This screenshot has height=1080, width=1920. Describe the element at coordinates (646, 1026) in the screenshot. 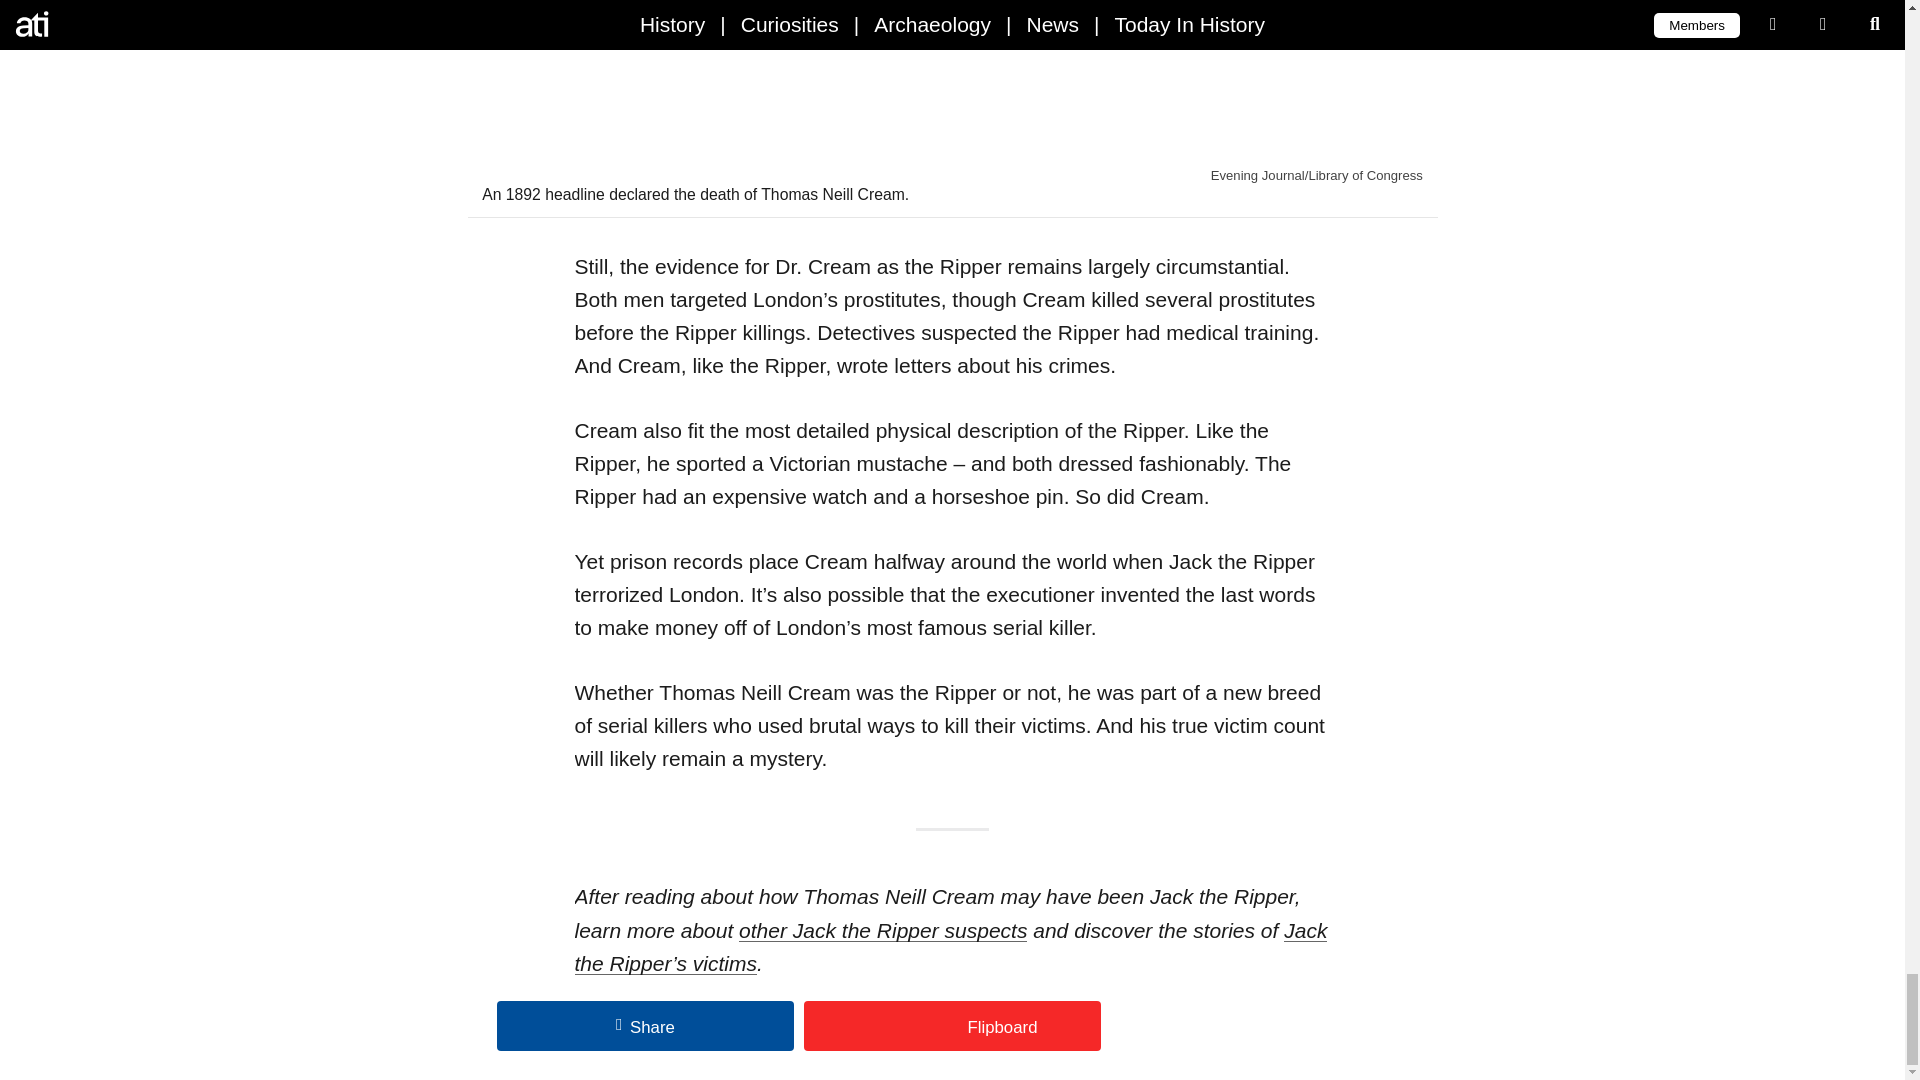

I see `Share` at that location.